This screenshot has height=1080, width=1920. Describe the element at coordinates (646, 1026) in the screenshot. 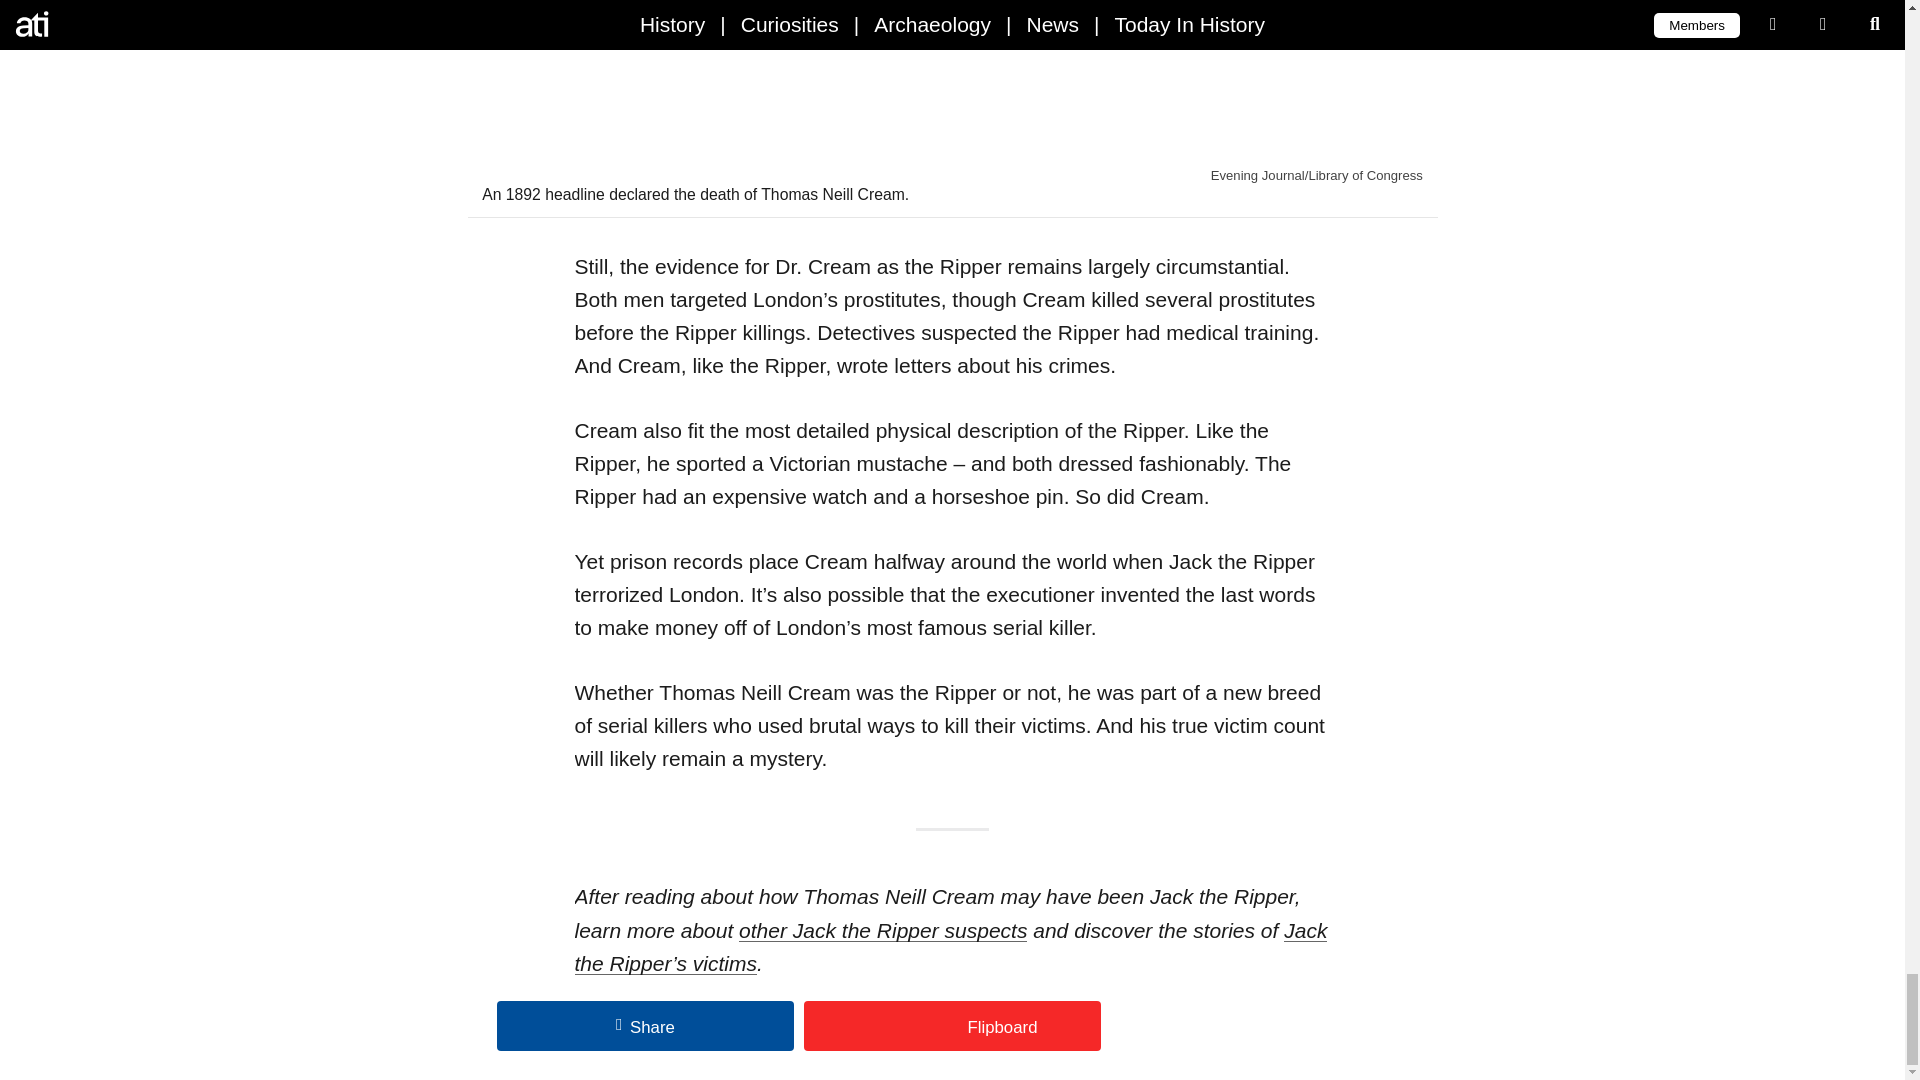

I see `Share` at that location.